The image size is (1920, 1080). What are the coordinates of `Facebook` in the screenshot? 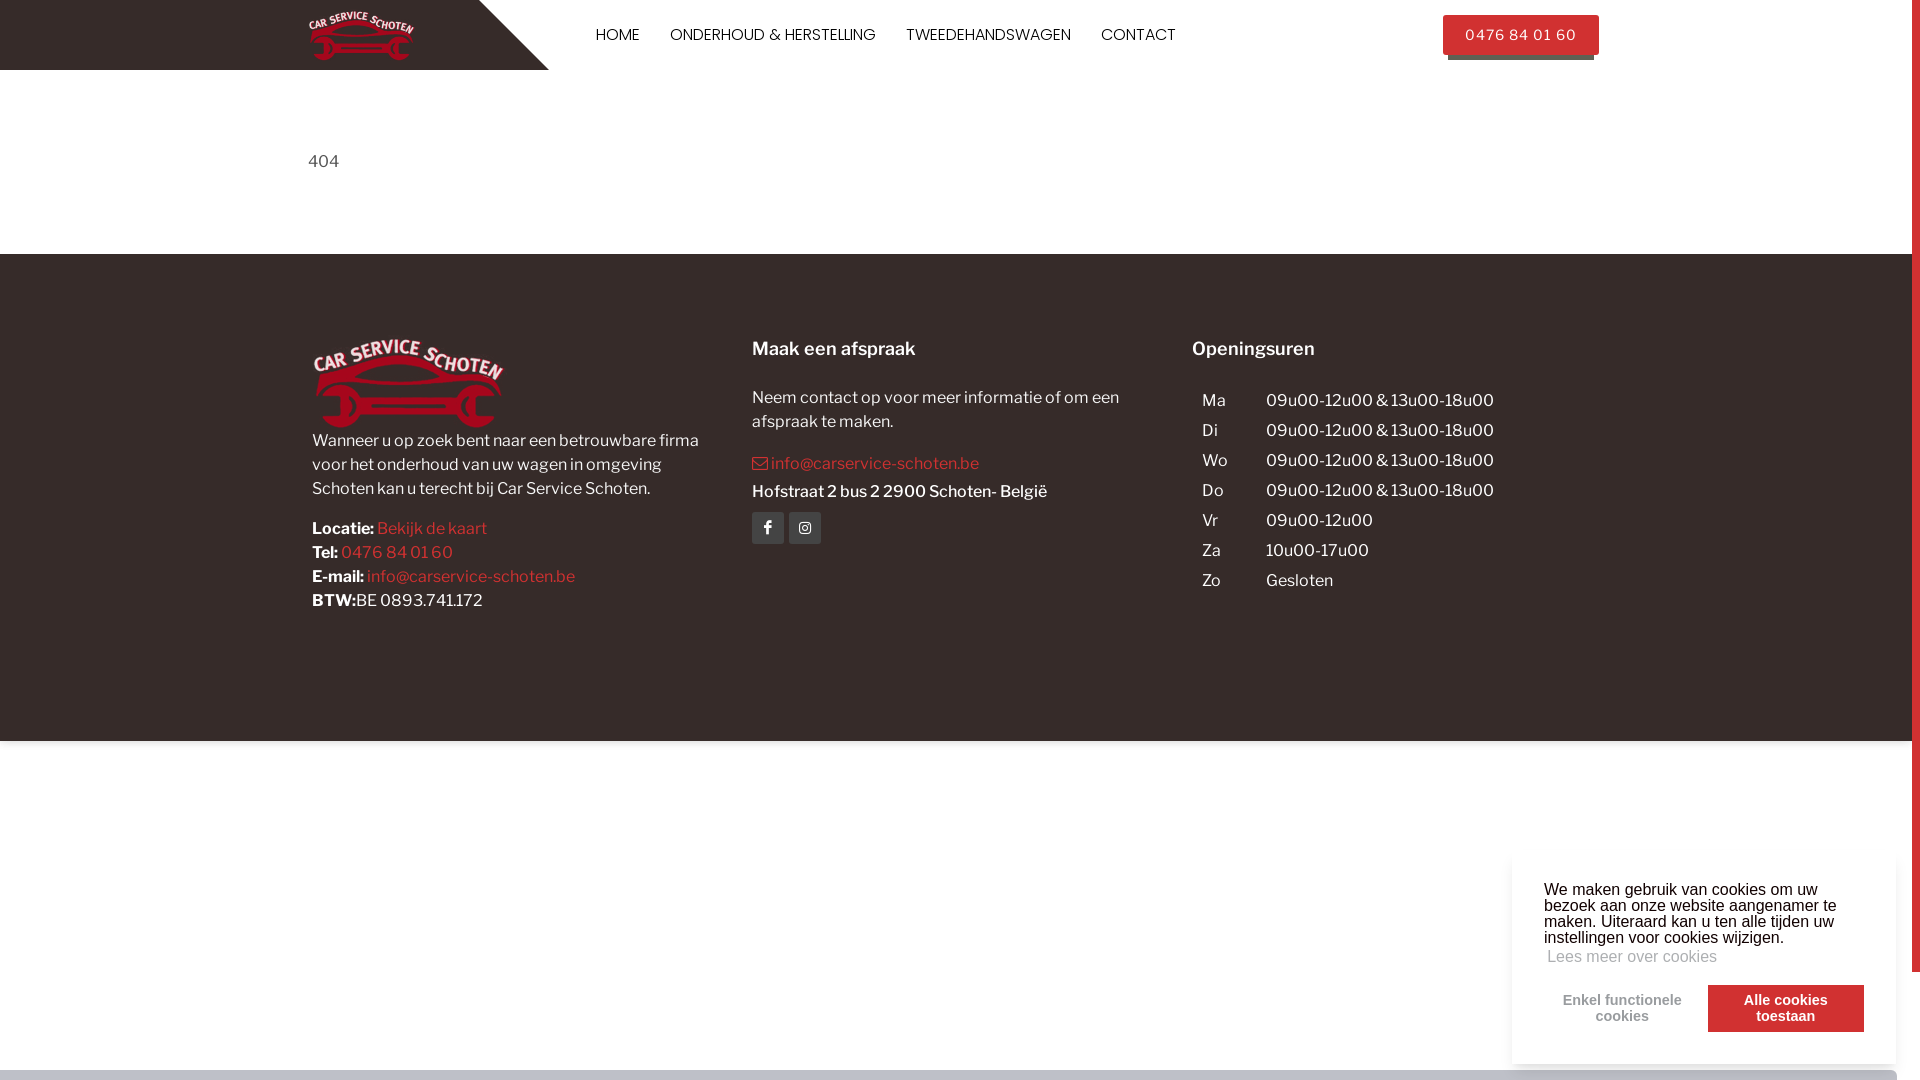 It's located at (768, 528).